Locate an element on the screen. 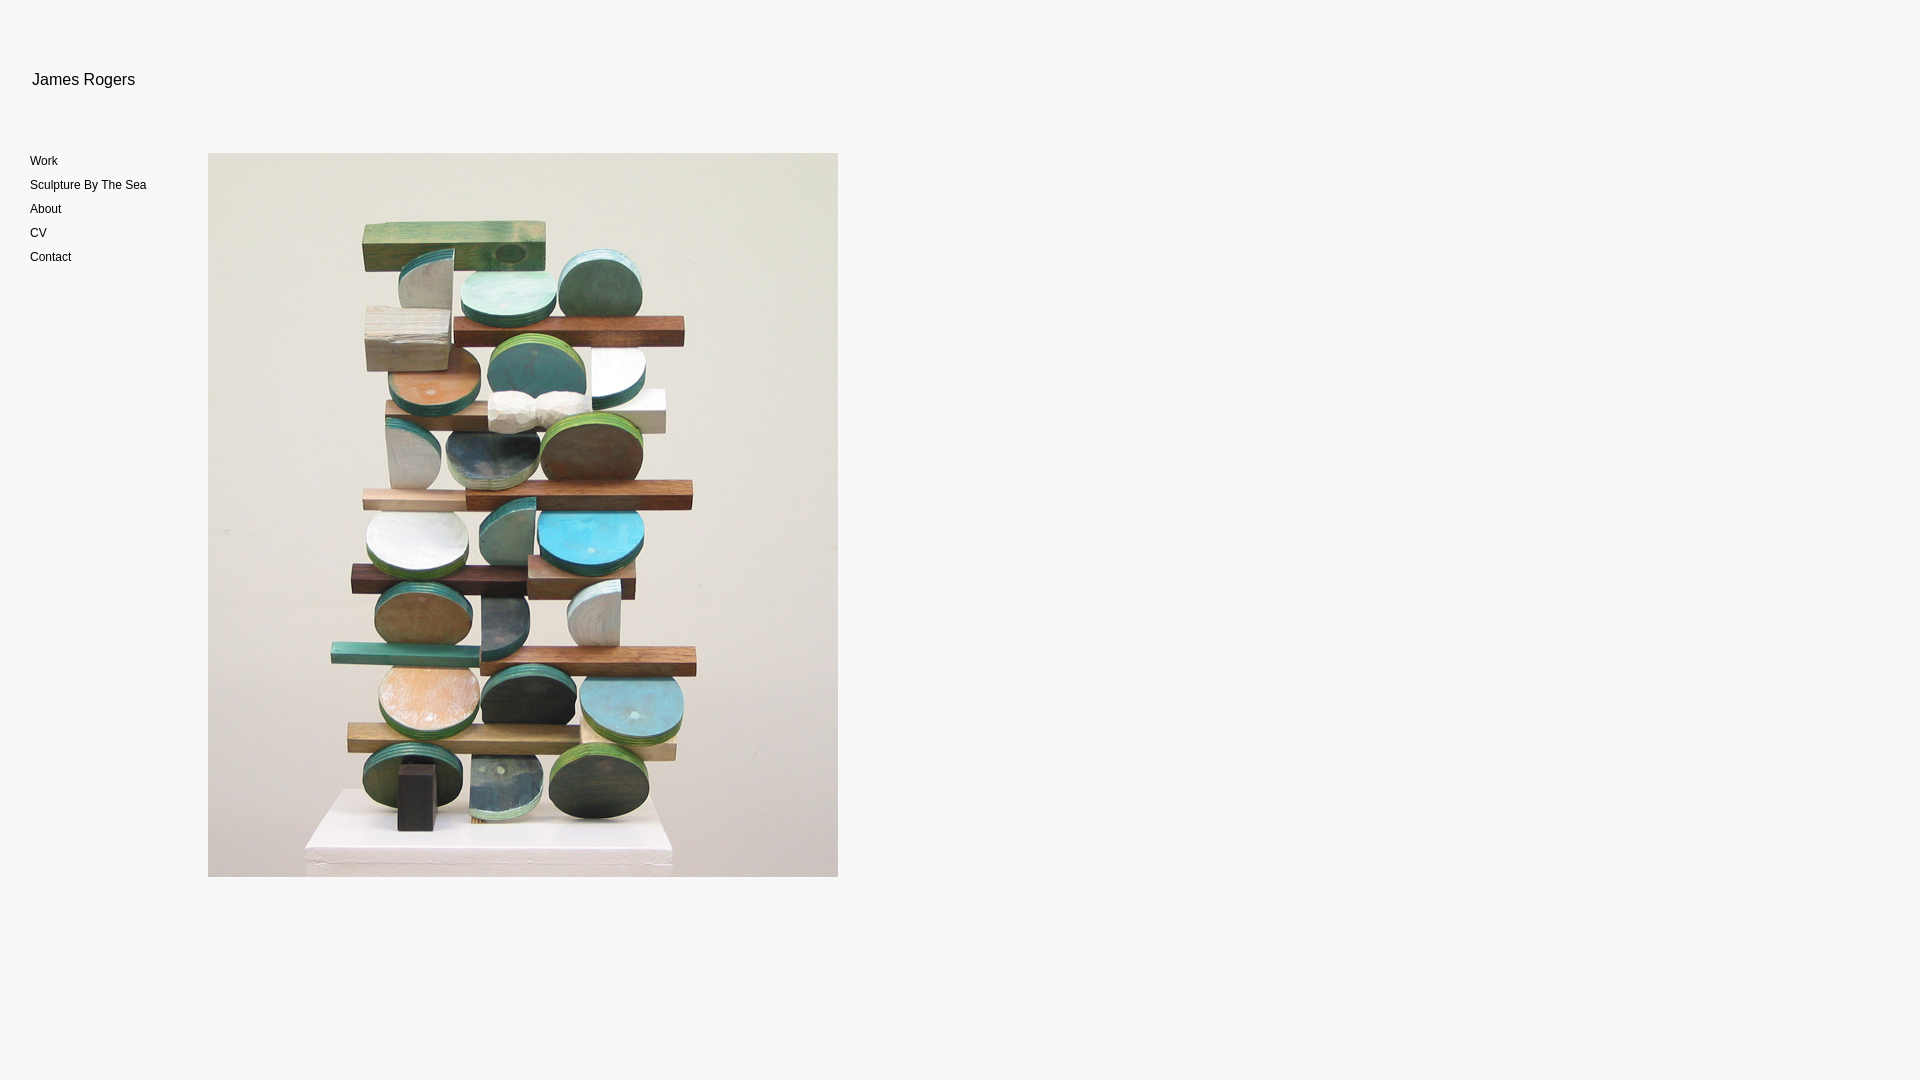 The width and height of the screenshot is (1920, 1080). Sculpture By The Sea is located at coordinates (88, 185).